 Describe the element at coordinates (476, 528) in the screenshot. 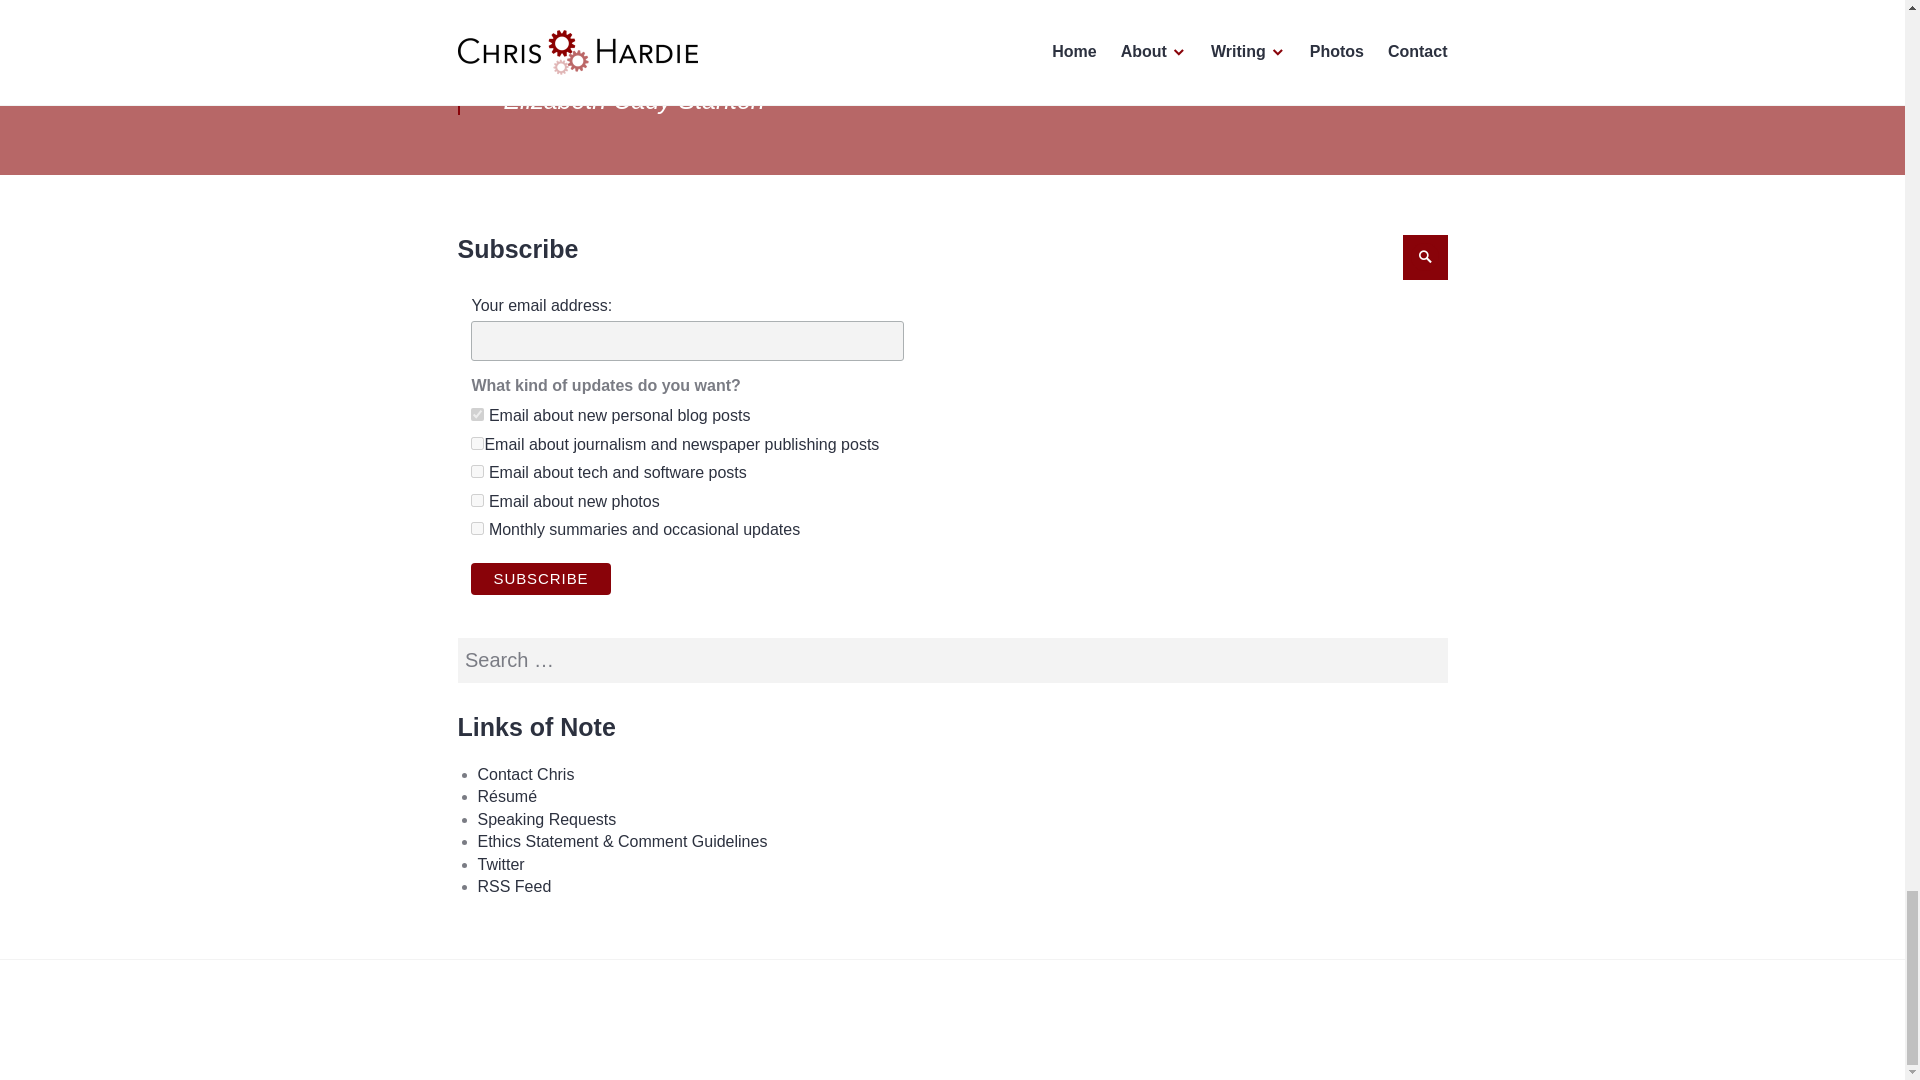

I see `2` at that location.